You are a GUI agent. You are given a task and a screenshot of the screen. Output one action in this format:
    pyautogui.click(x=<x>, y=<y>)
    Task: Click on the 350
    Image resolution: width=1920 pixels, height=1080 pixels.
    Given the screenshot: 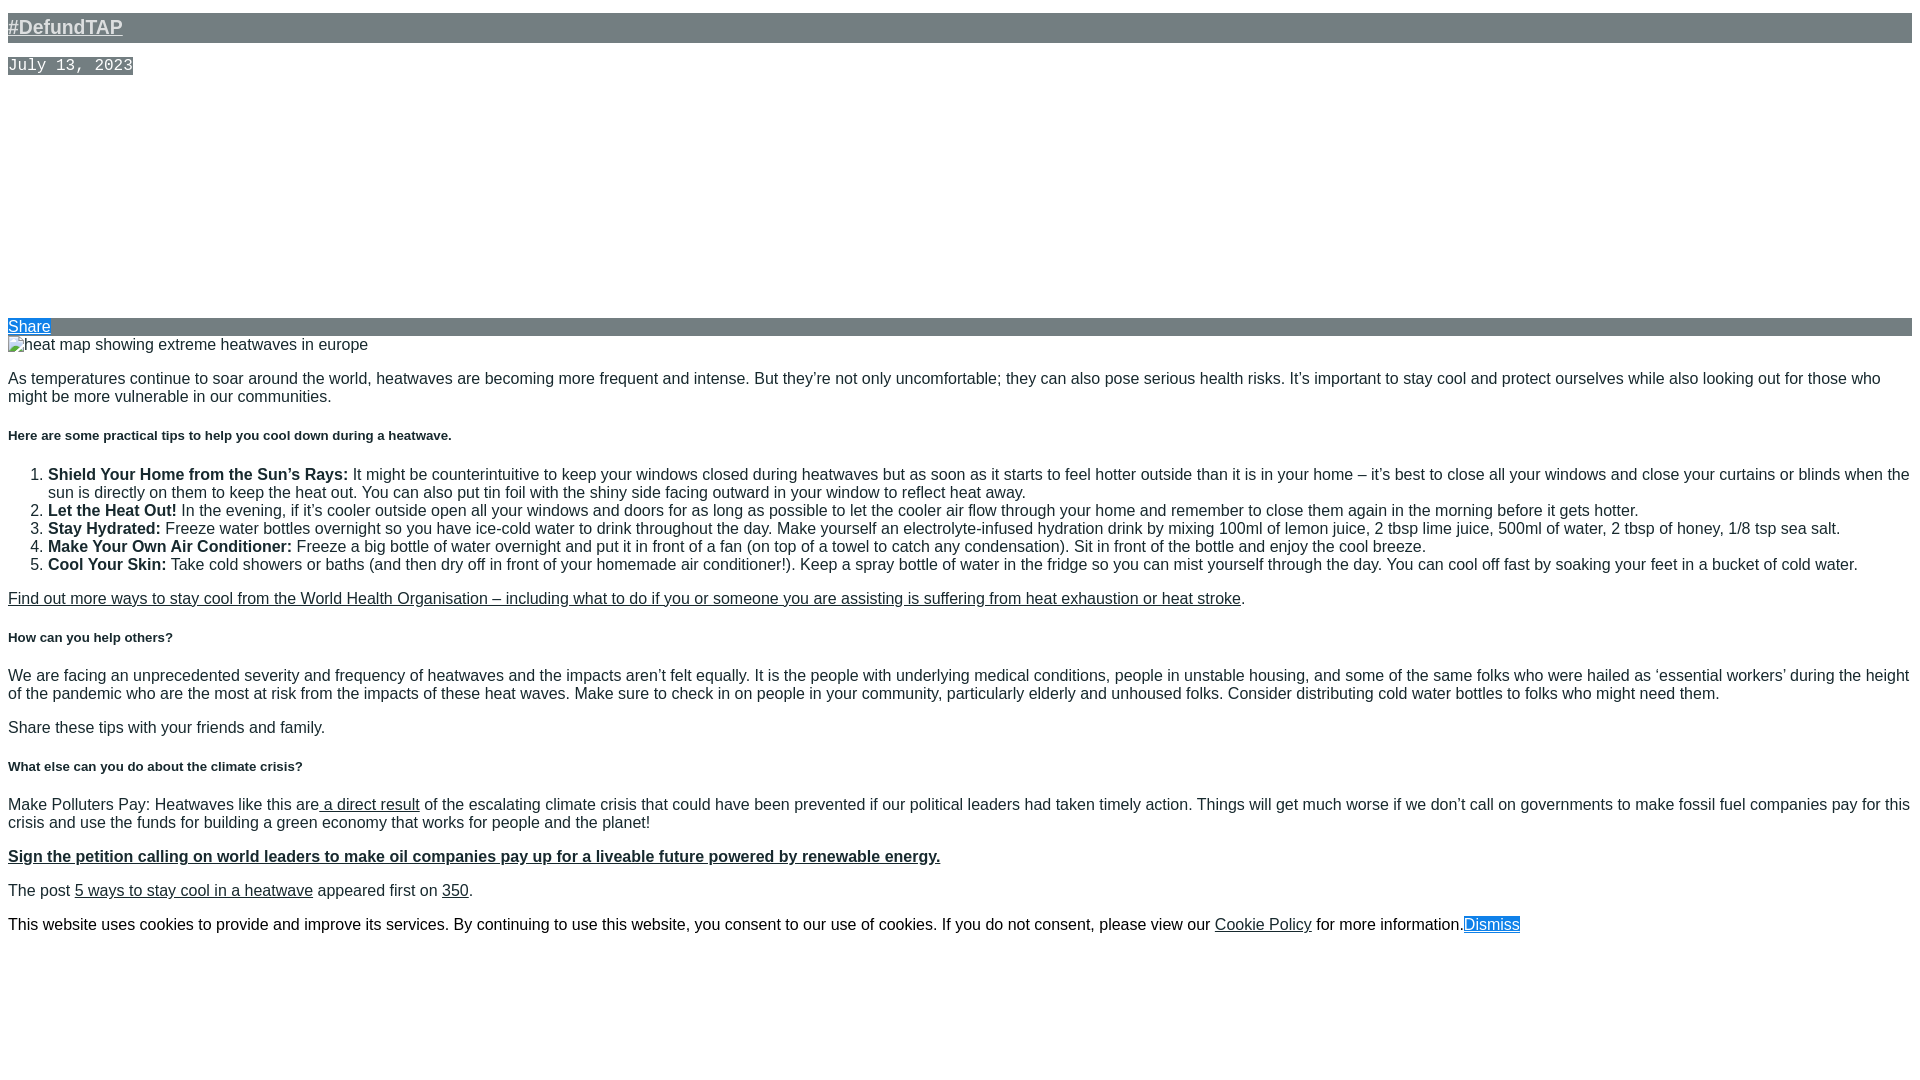 What is the action you would take?
    pyautogui.click(x=454, y=890)
    